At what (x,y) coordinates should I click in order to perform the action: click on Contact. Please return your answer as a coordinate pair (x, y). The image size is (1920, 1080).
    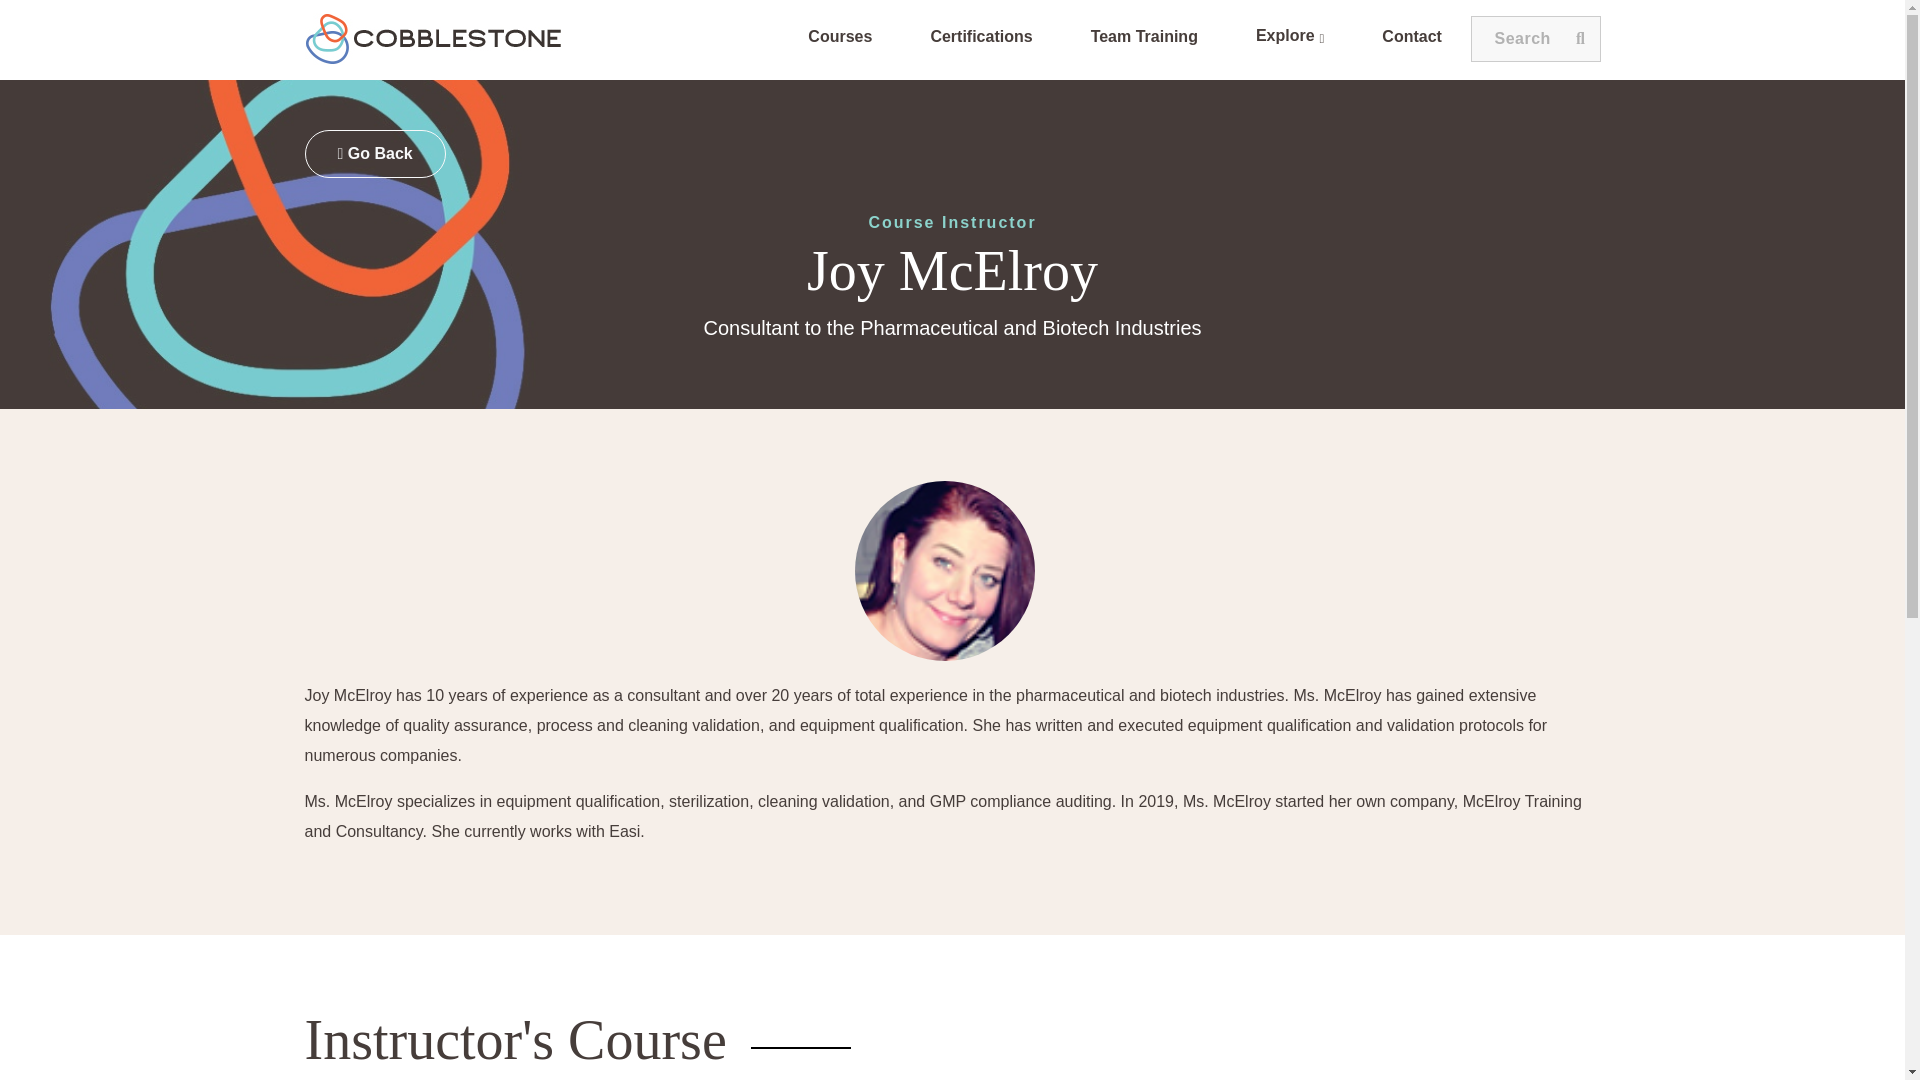
    Looking at the image, I should click on (1412, 39).